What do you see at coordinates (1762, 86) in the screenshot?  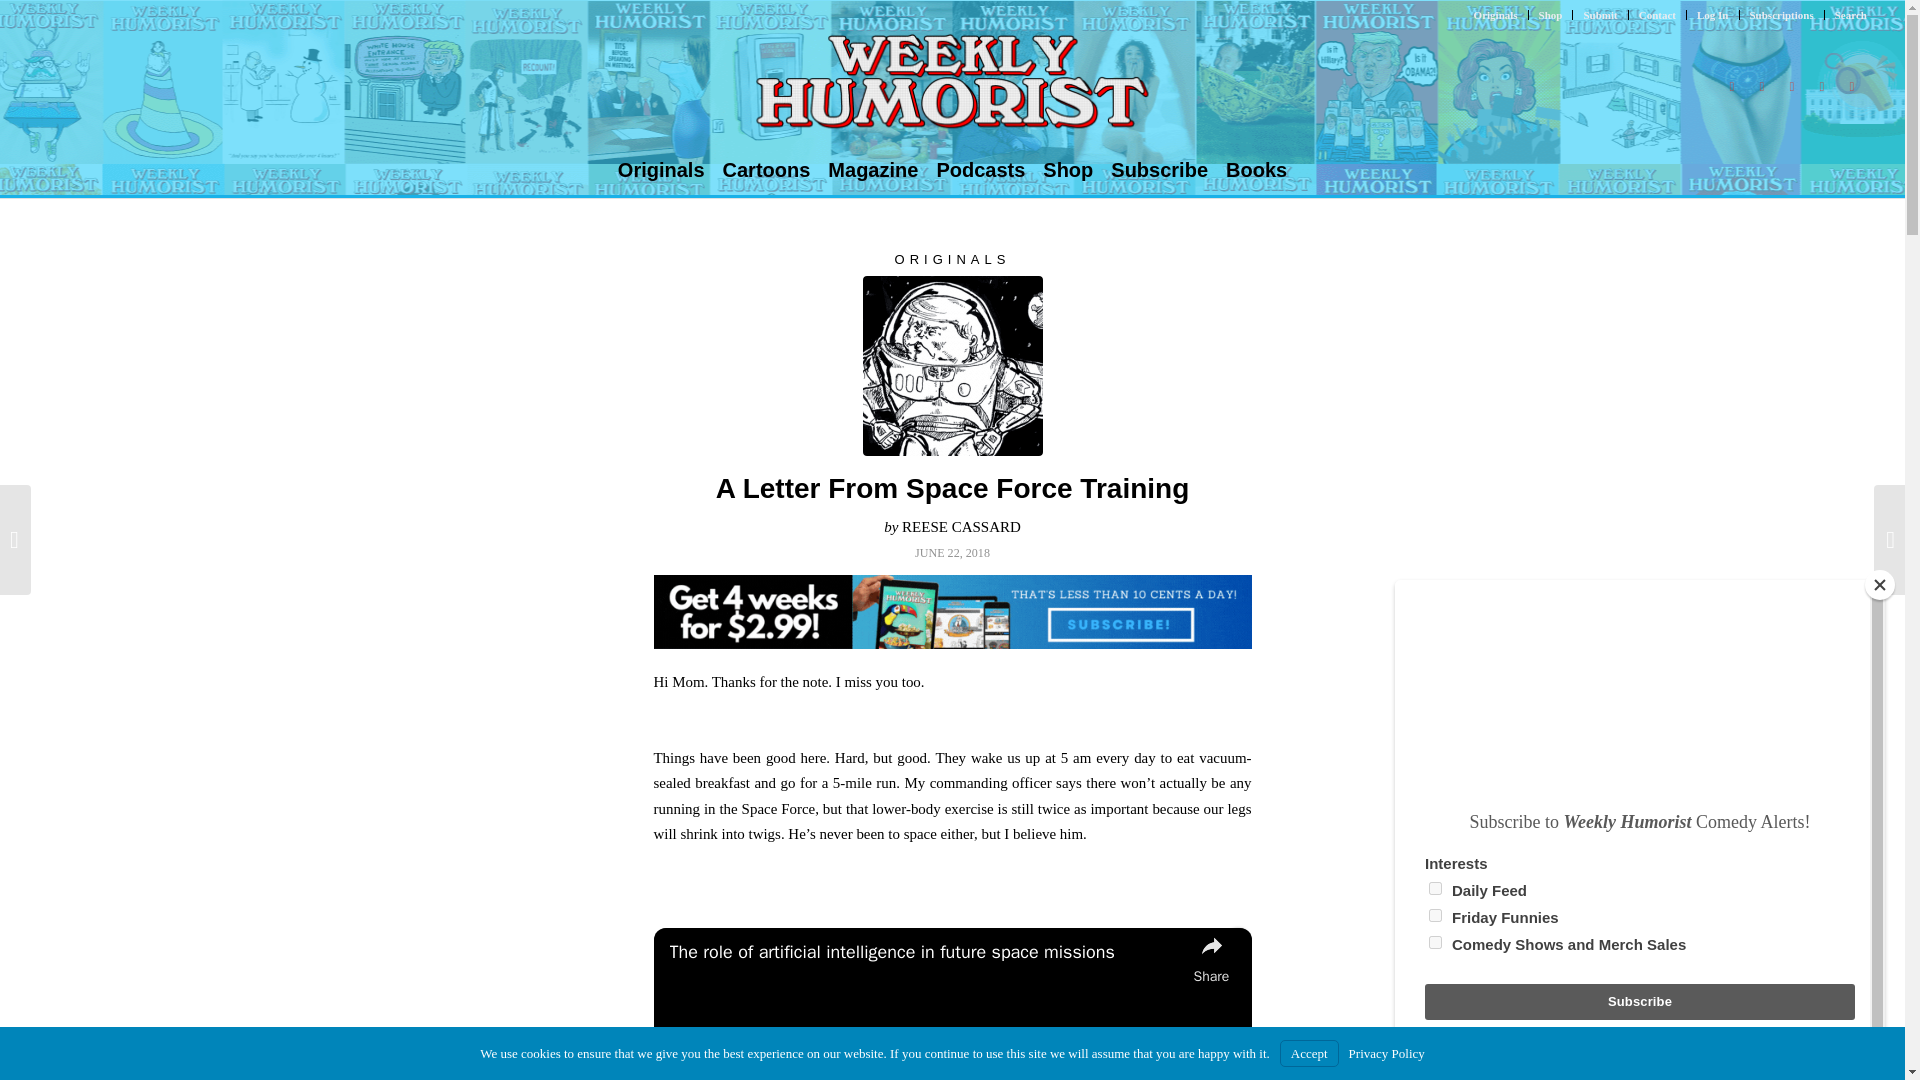 I see `Facebook` at bounding box center [1762, 86].